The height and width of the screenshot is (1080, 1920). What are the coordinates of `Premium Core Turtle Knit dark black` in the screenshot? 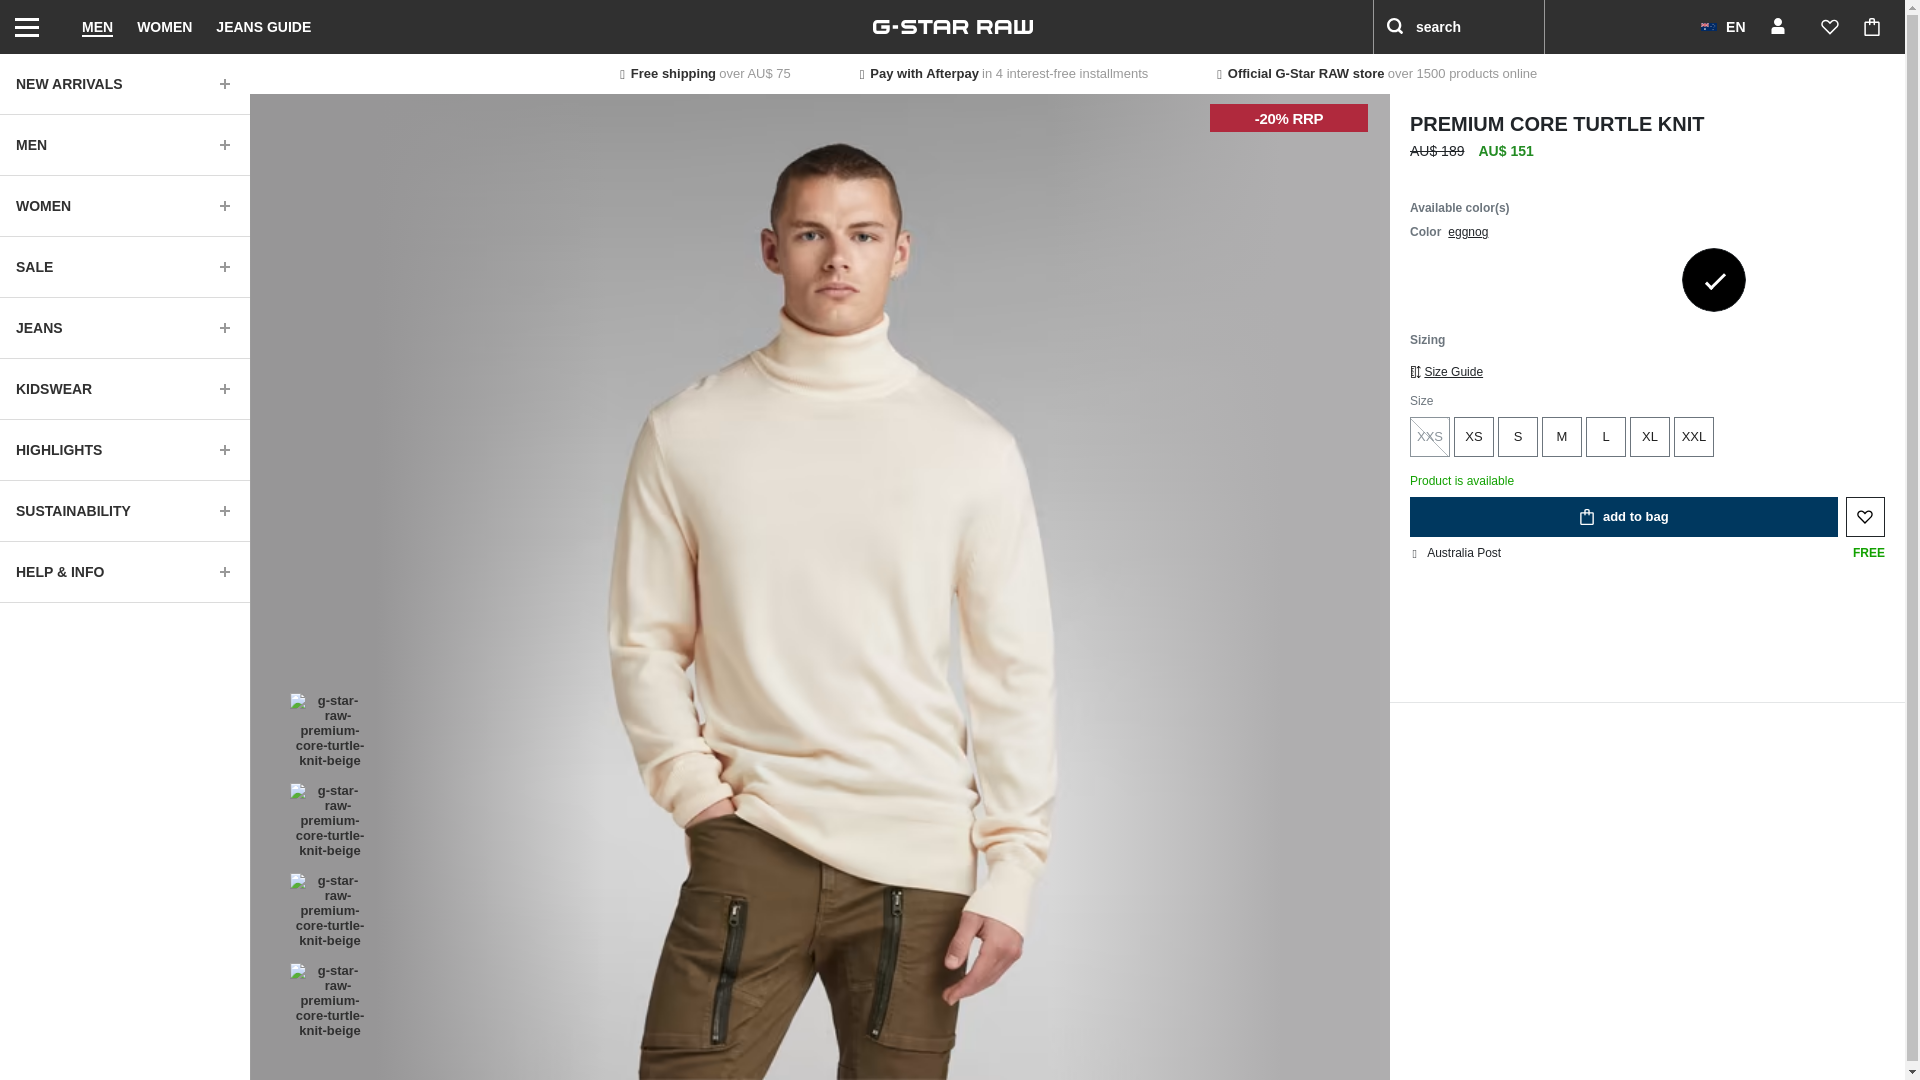 It's located at (1442, 280).